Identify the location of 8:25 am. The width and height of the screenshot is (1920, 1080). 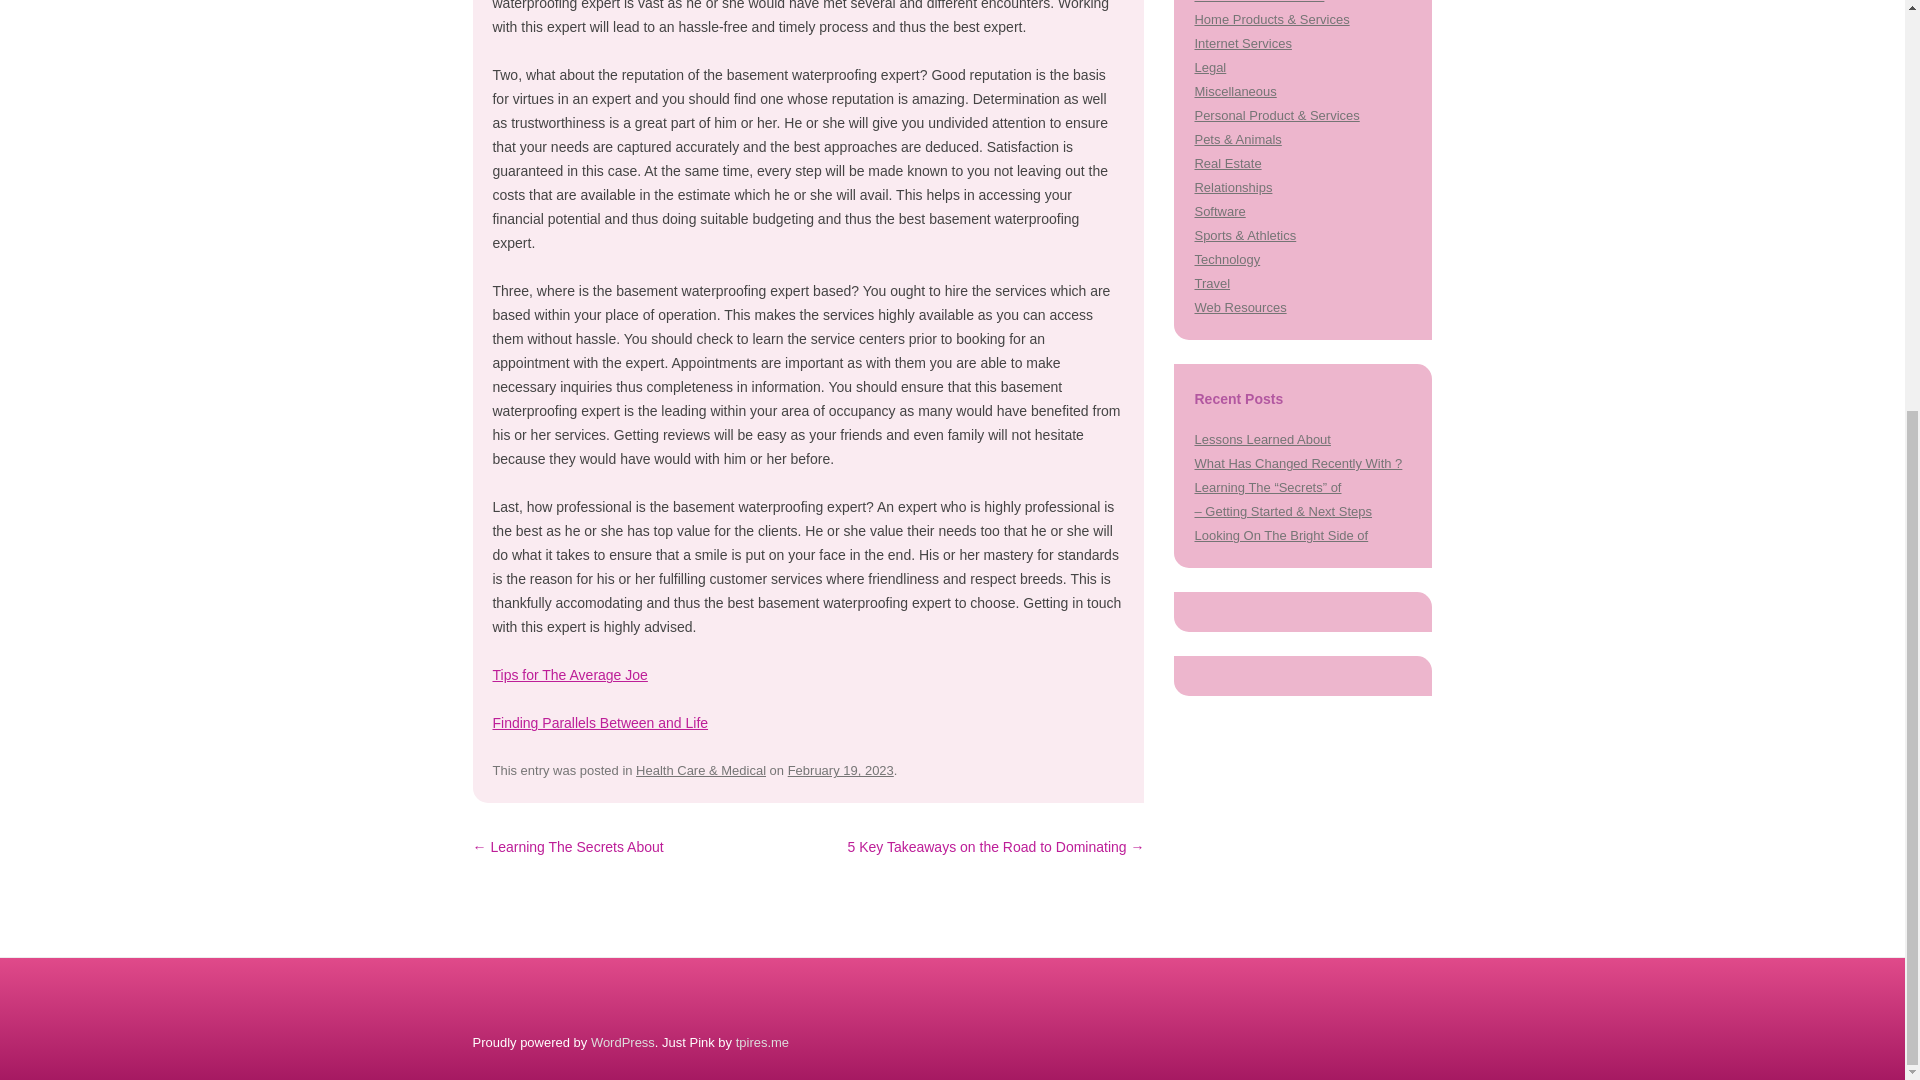
(840, 770).